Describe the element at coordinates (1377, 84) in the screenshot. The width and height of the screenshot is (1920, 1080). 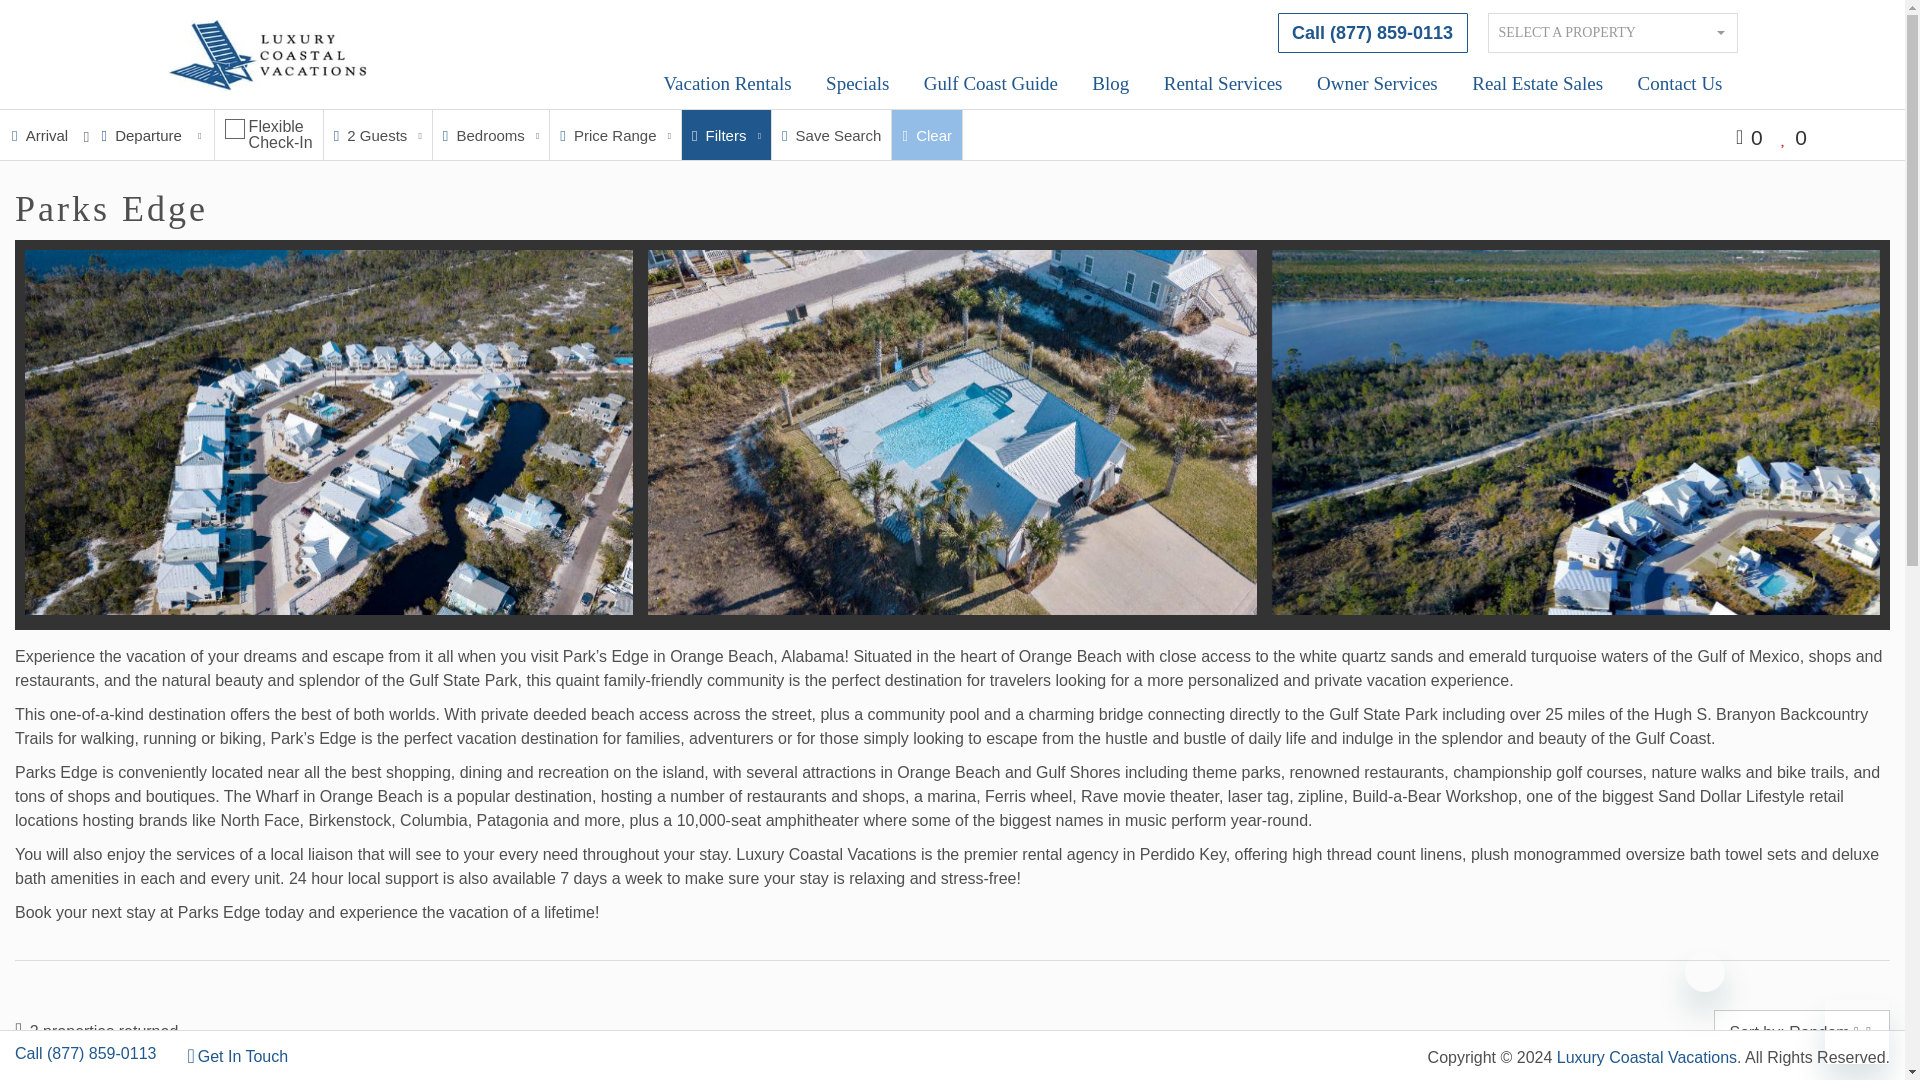
I see `Owner Services` at that location.